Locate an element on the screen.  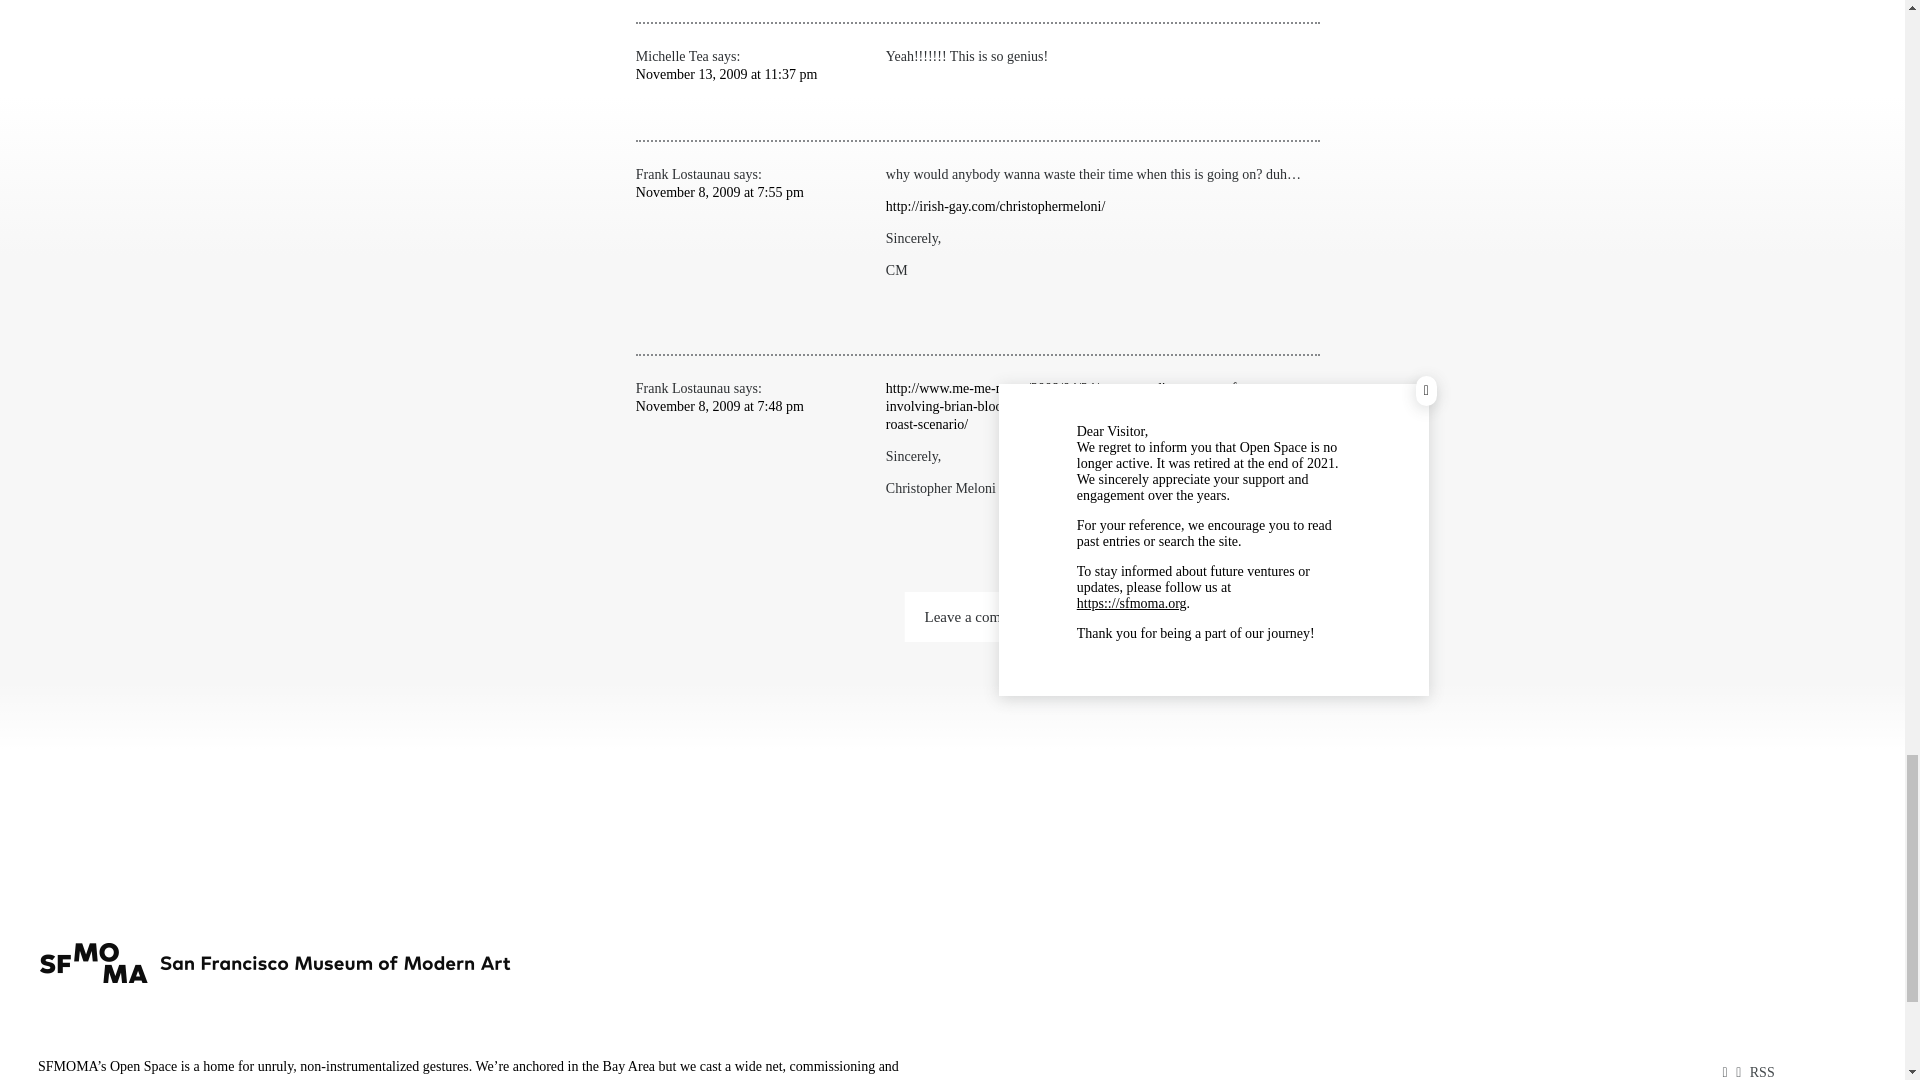
November 13, 2009 at 11:37 pm is located at coordinates (726, 74).